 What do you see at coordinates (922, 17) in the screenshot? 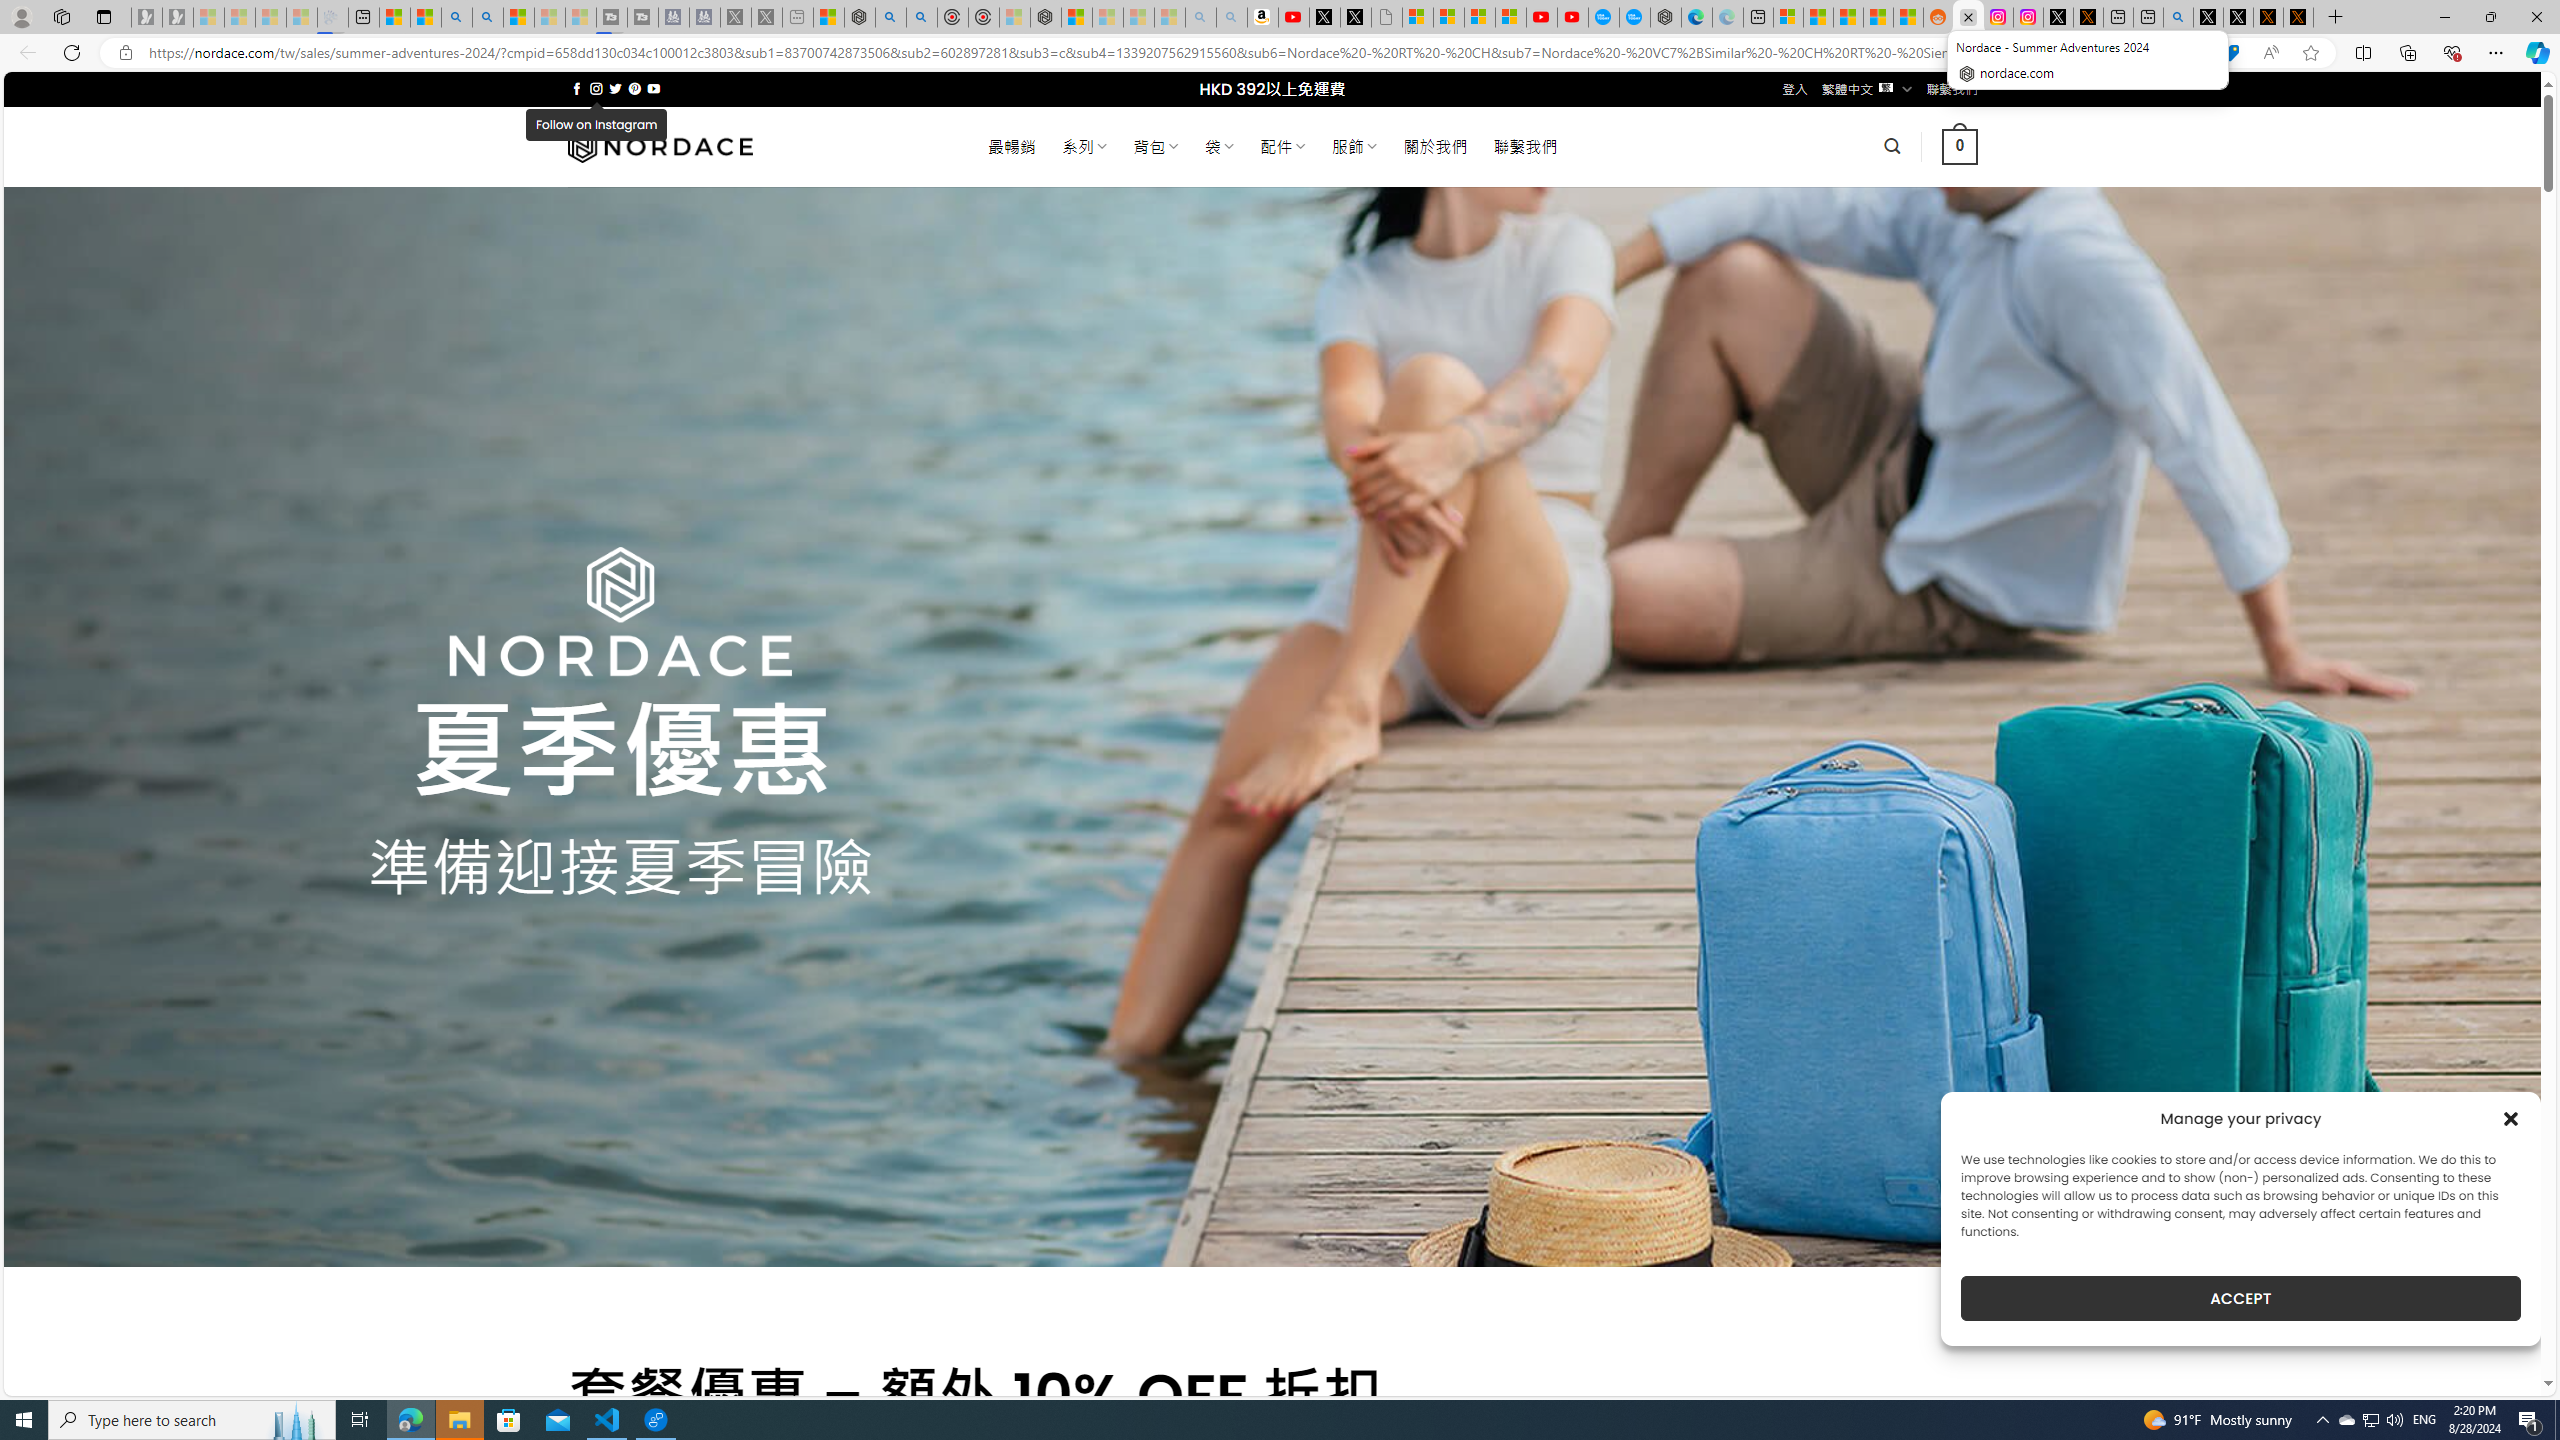
I see `poe ++ standard - Search` at bounding box center [922, 17].